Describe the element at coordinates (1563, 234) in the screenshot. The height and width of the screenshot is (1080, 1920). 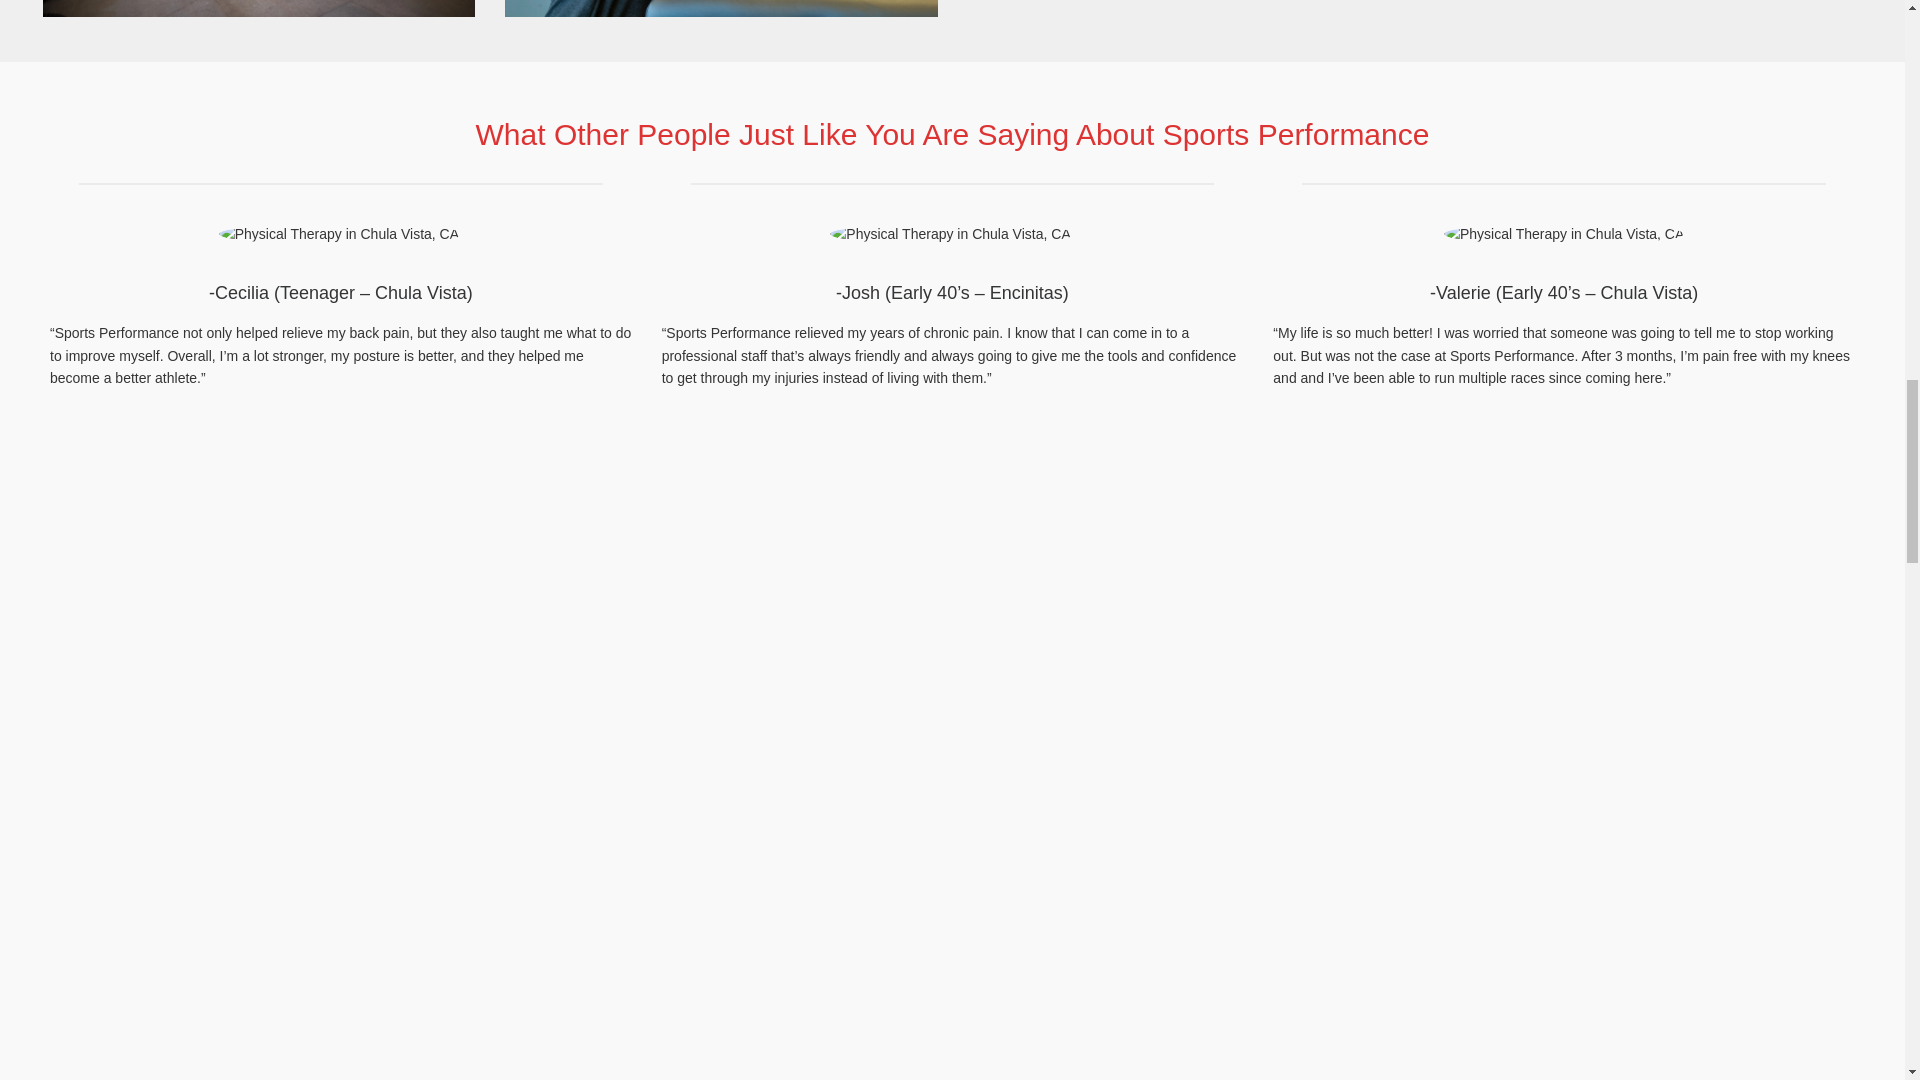
I see `Physical Therapy in Chula Vista, CA` at that location.